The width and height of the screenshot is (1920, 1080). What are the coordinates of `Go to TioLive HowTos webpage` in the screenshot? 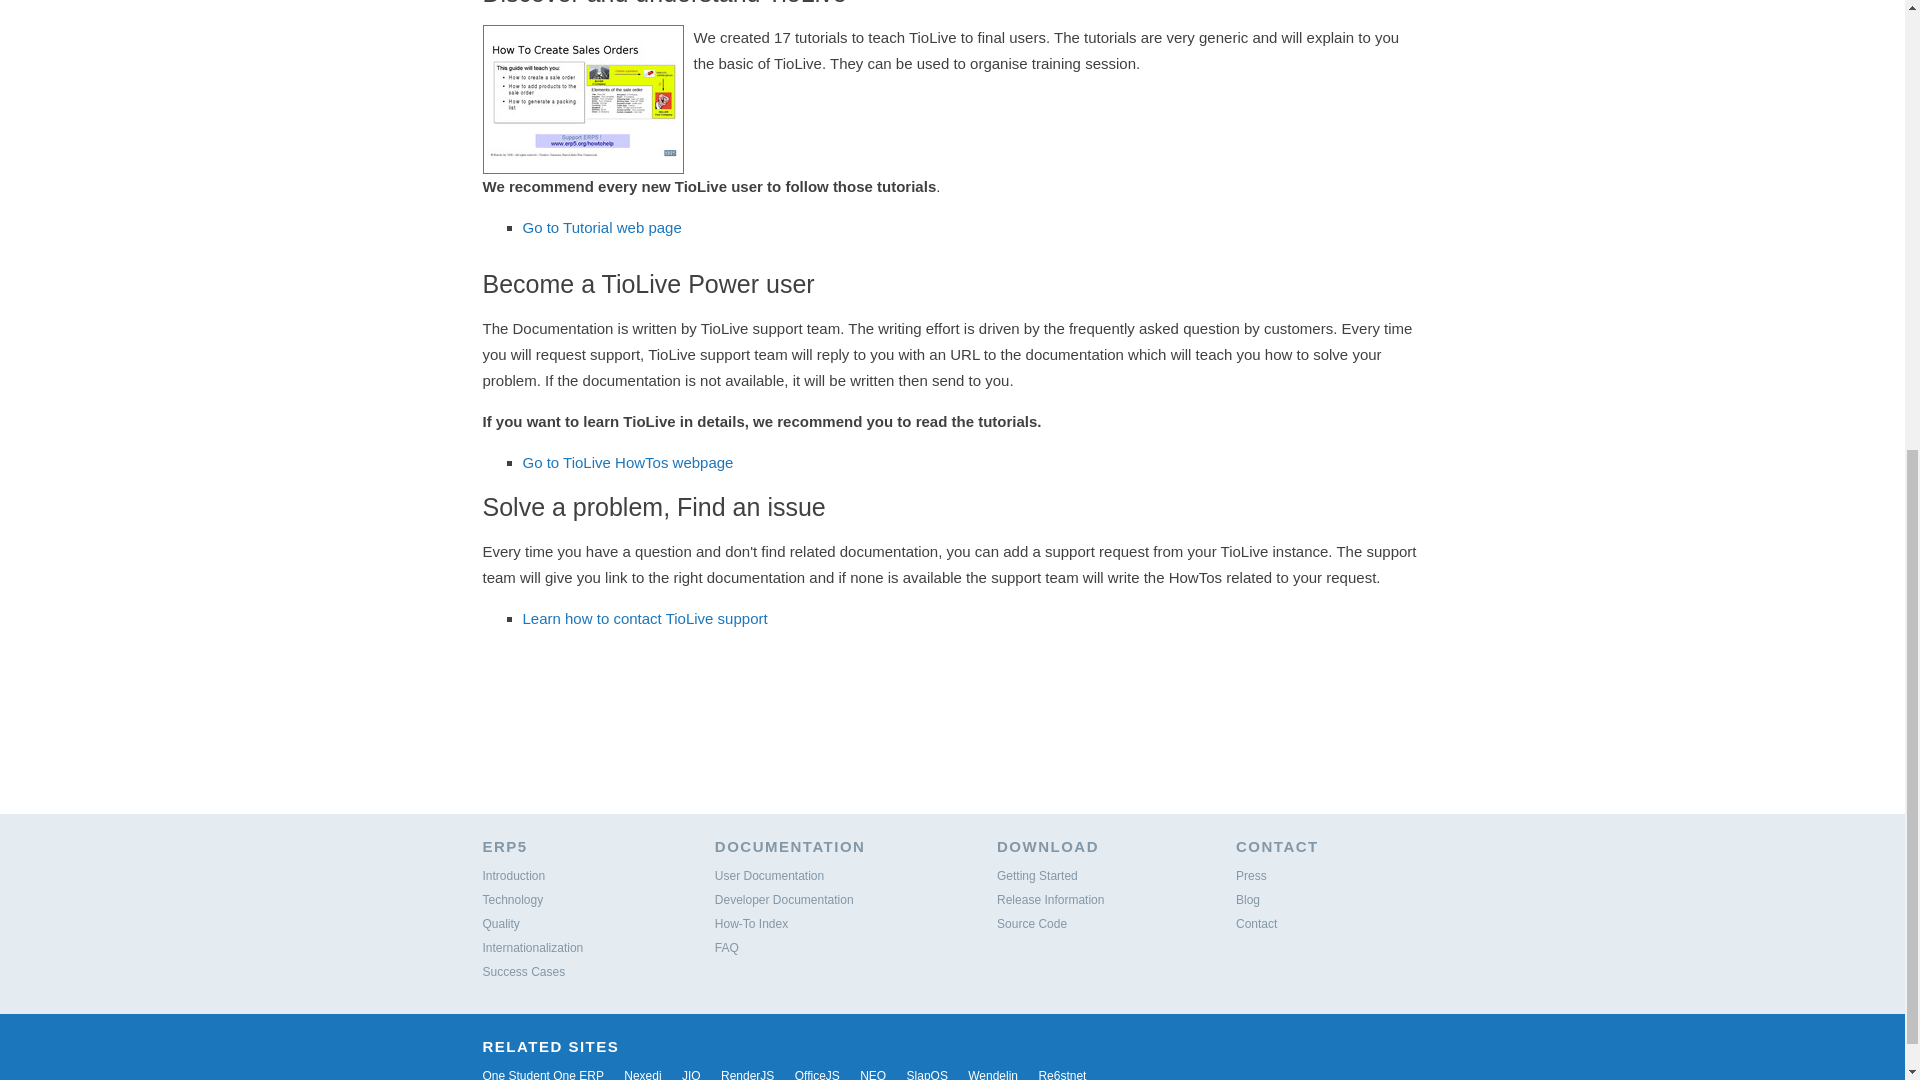 It's located at (628, 462).